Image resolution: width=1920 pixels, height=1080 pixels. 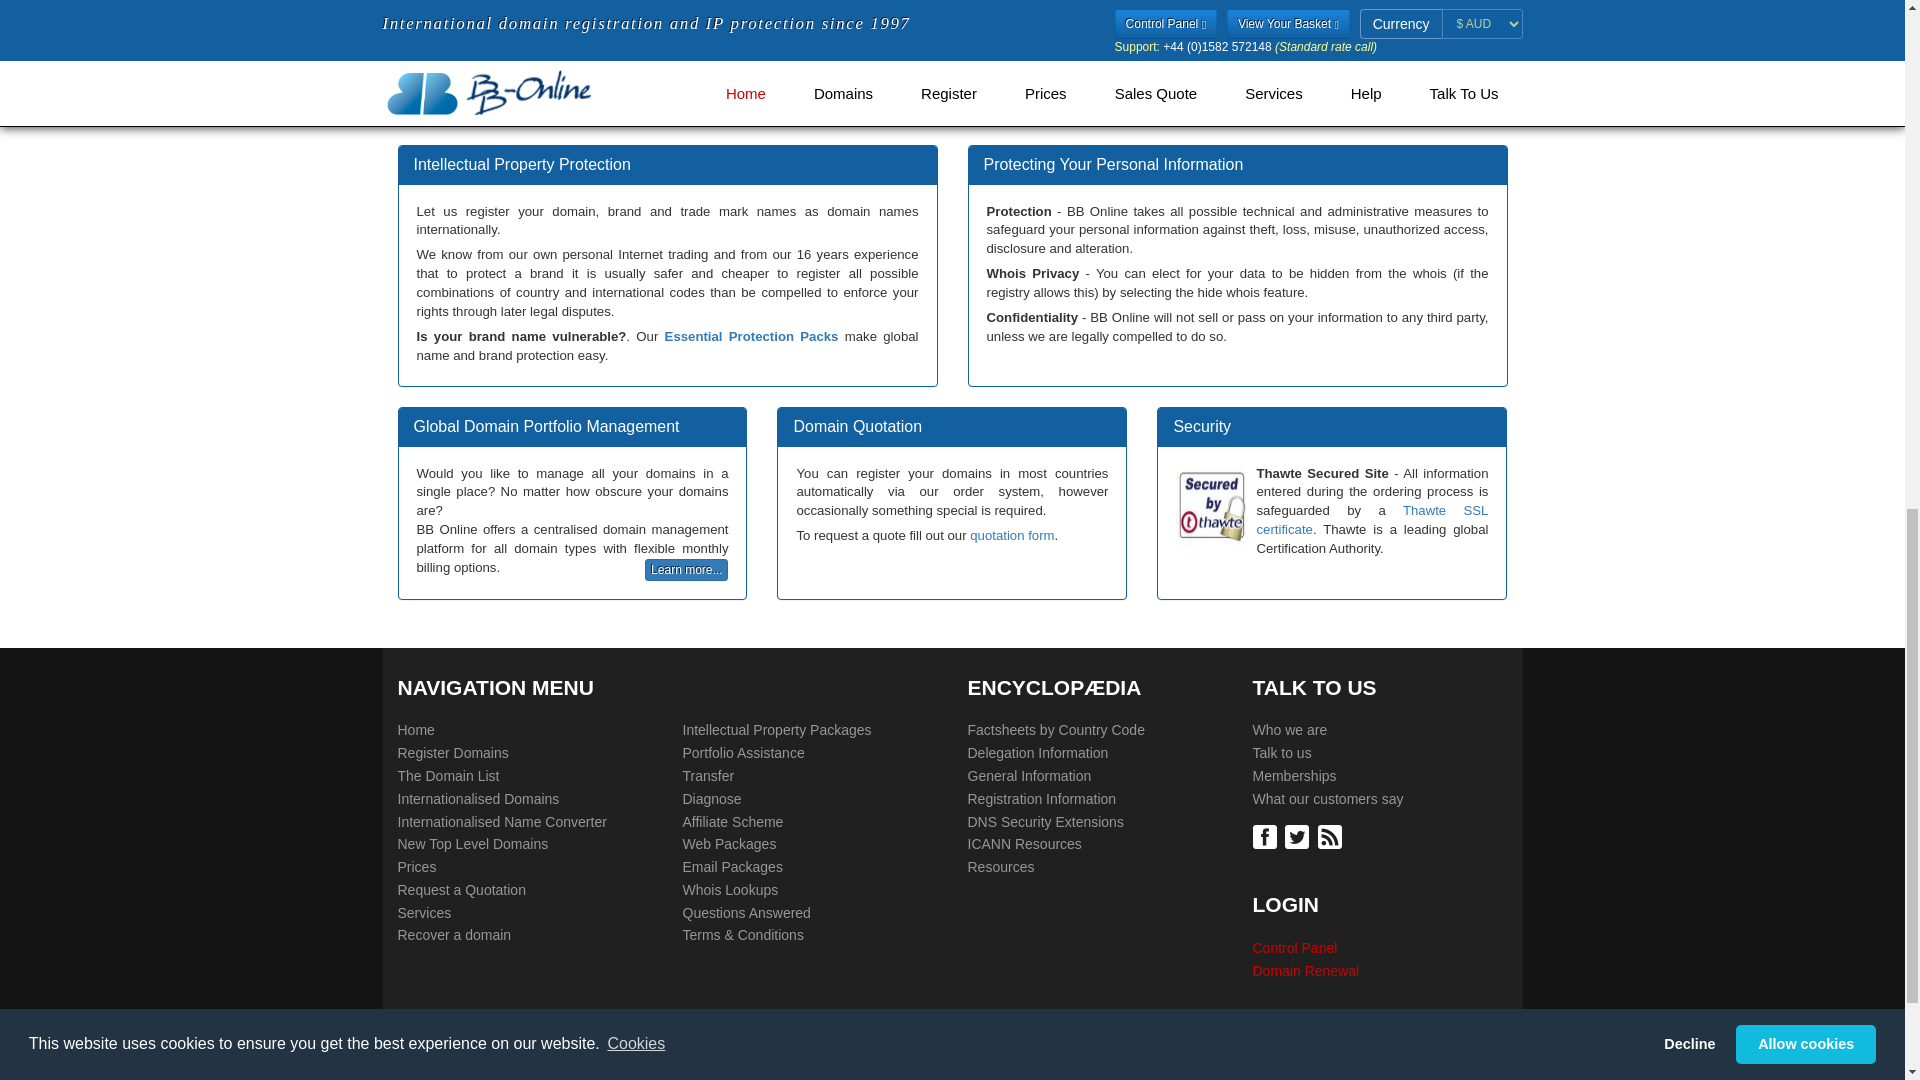 I want to click on Email Packages, so click(x=731, y=868).